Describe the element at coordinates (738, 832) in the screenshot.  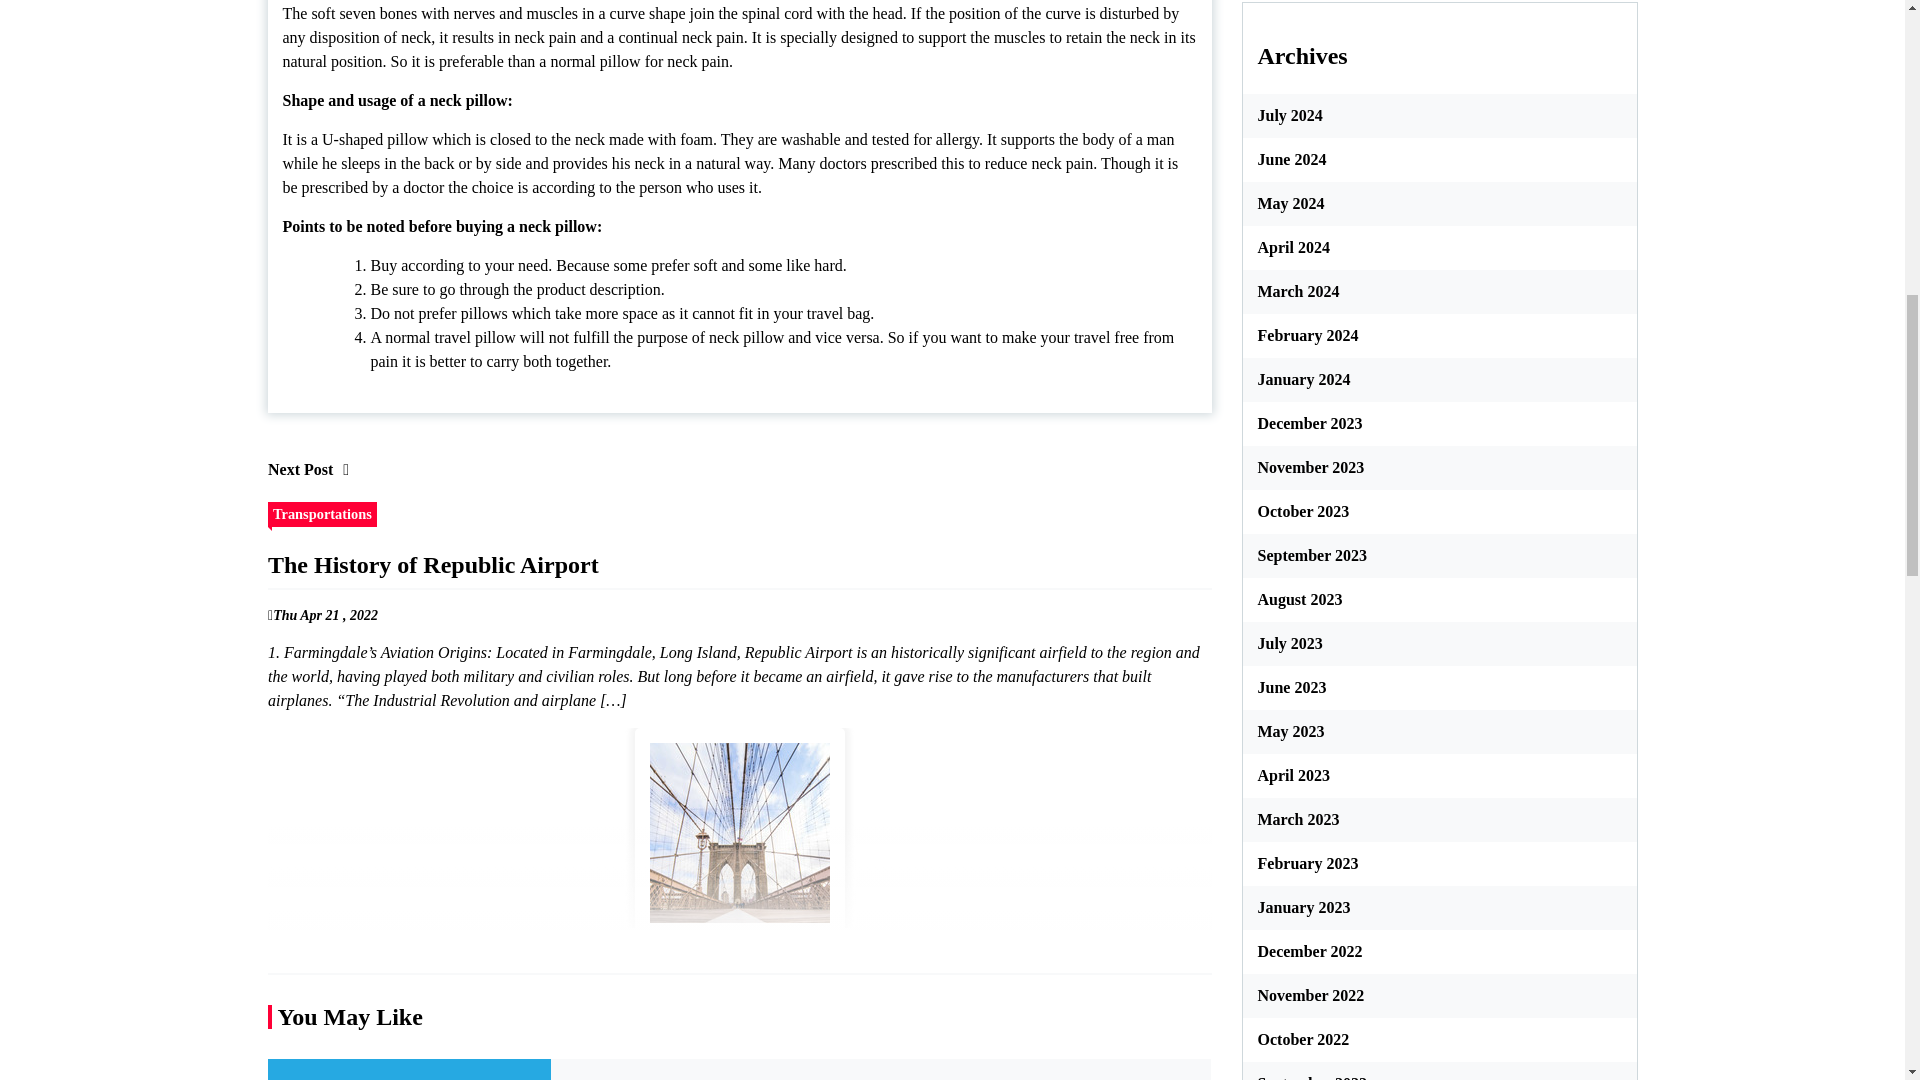
I see `The History of Republic Airport` at that location.